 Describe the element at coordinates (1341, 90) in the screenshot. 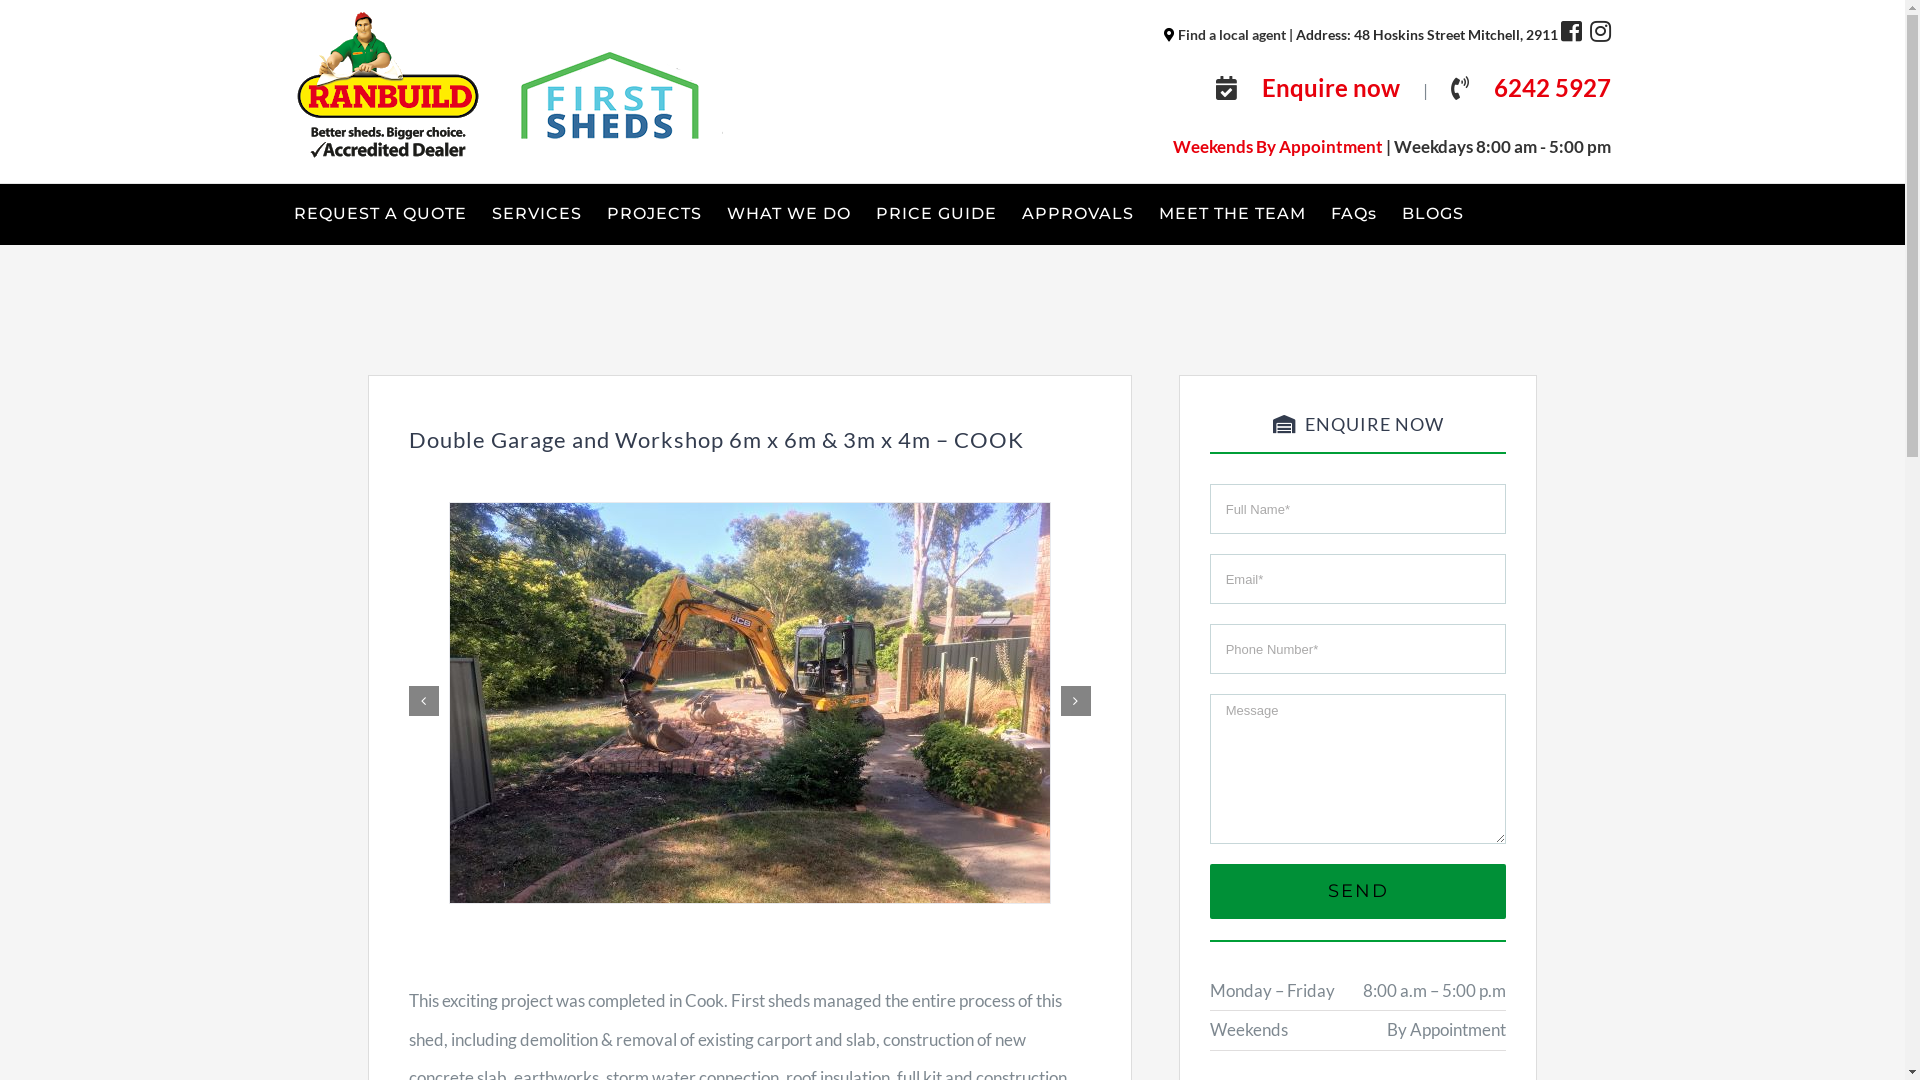

I see `Enquire now` at that location.